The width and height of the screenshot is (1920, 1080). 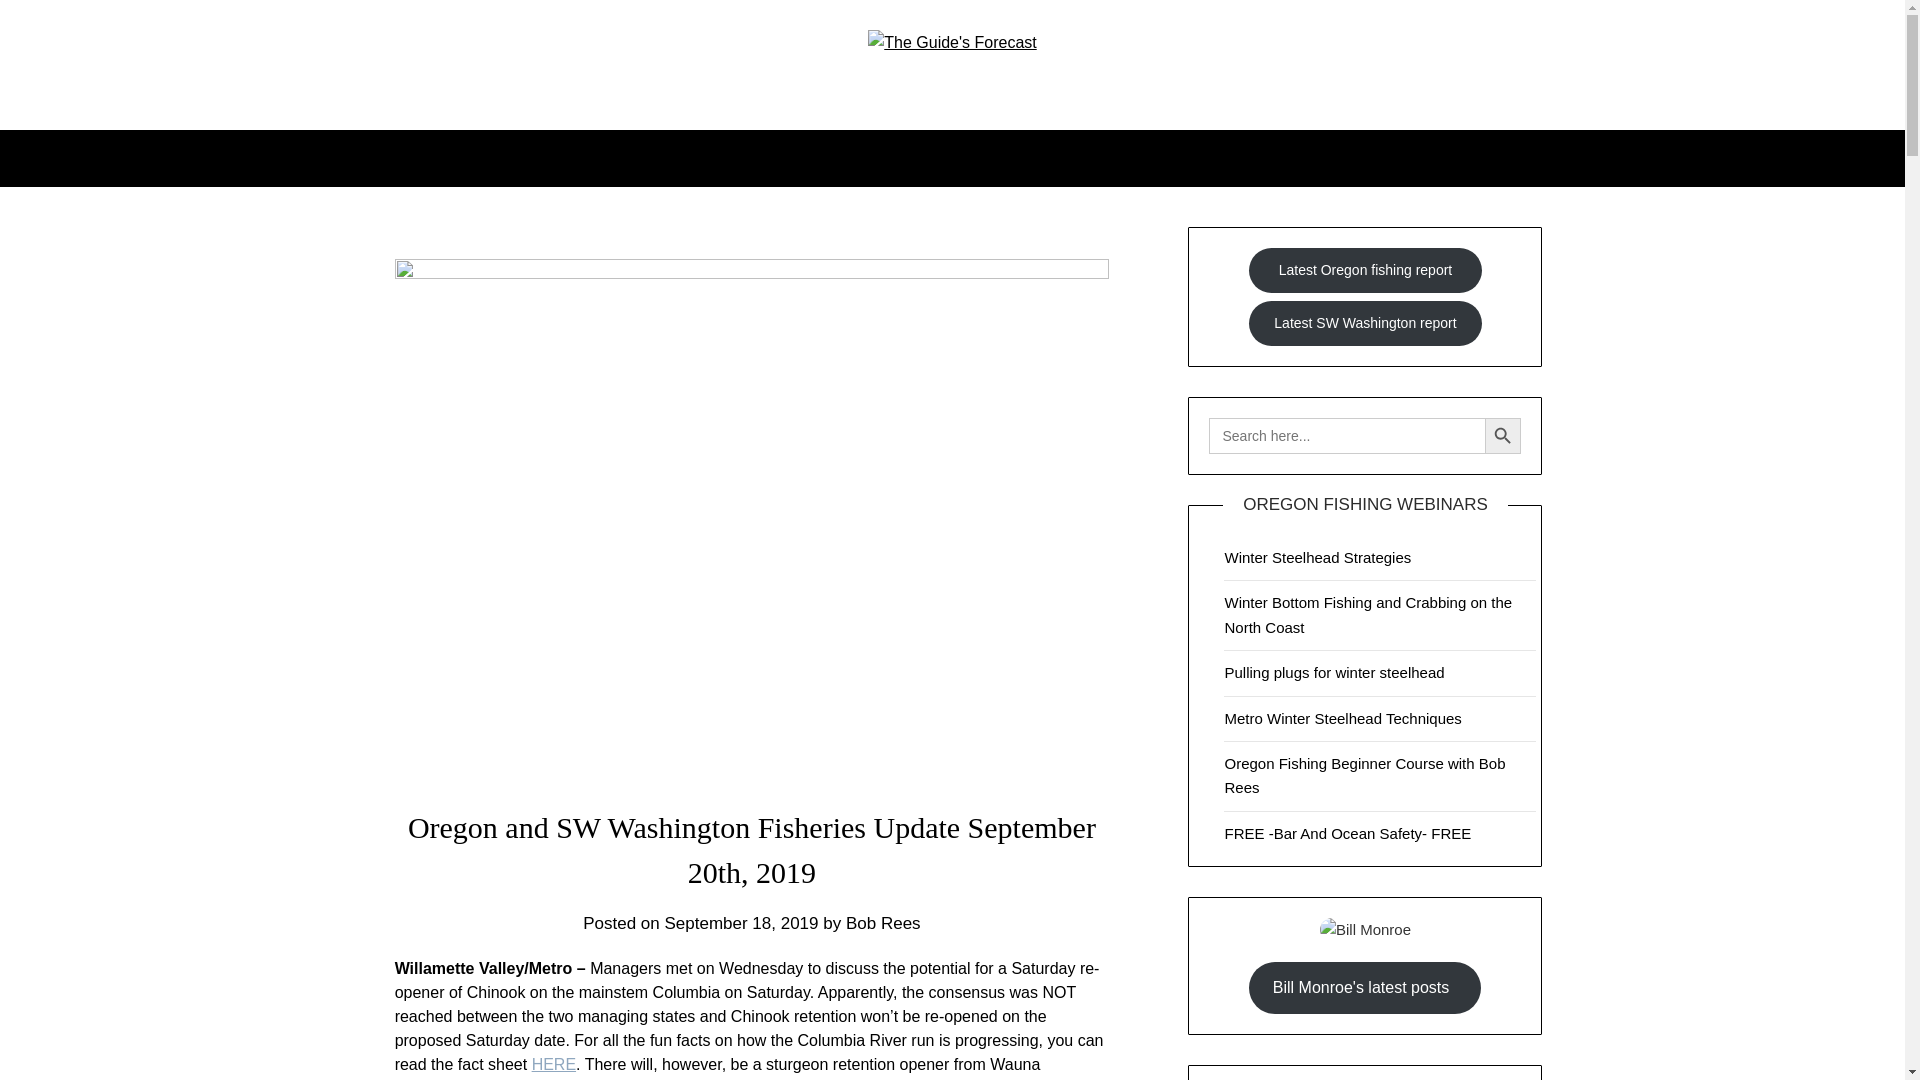 I want to click on MEMBERS, so click(x=658, y=157).